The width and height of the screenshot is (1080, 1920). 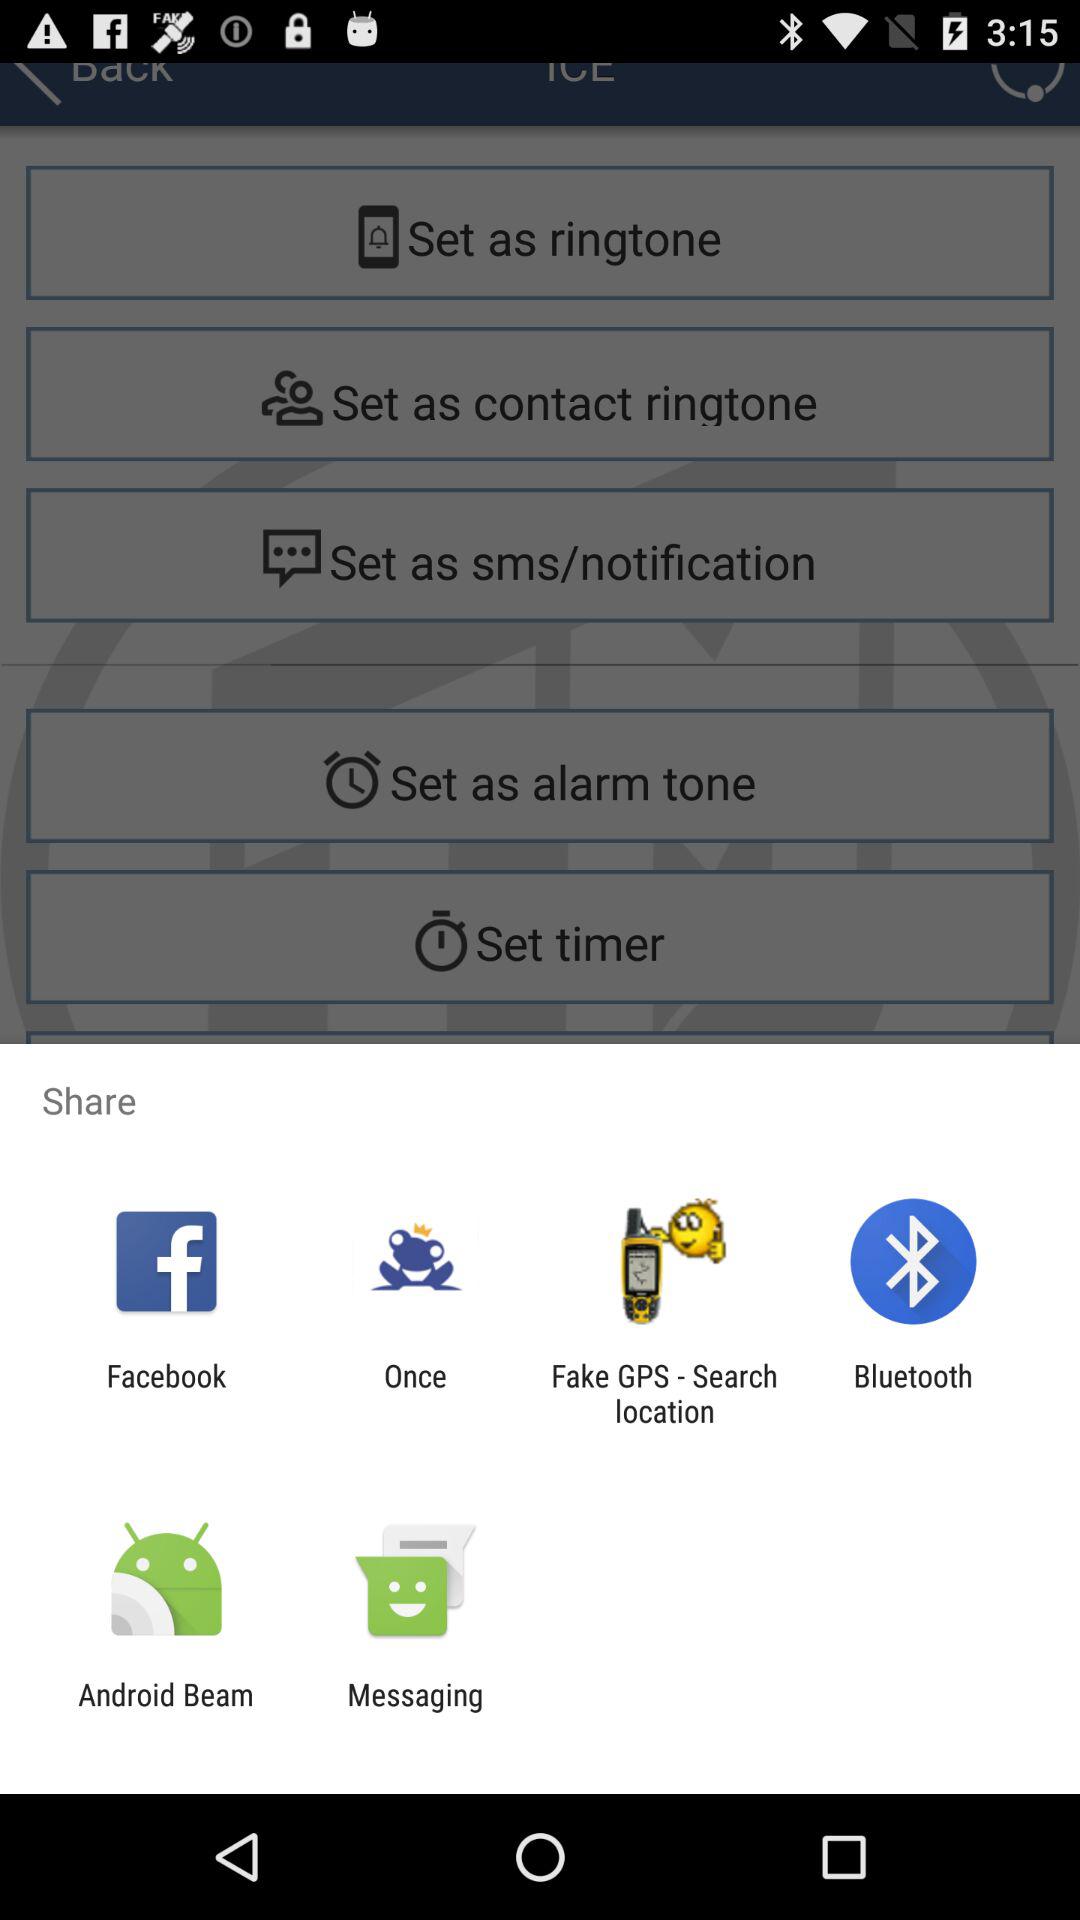 What do you see at coordinates (416, 1393) in the screenshot?
I see `turn on app to the right of the facebook app` at bounding box center [416, 1393].